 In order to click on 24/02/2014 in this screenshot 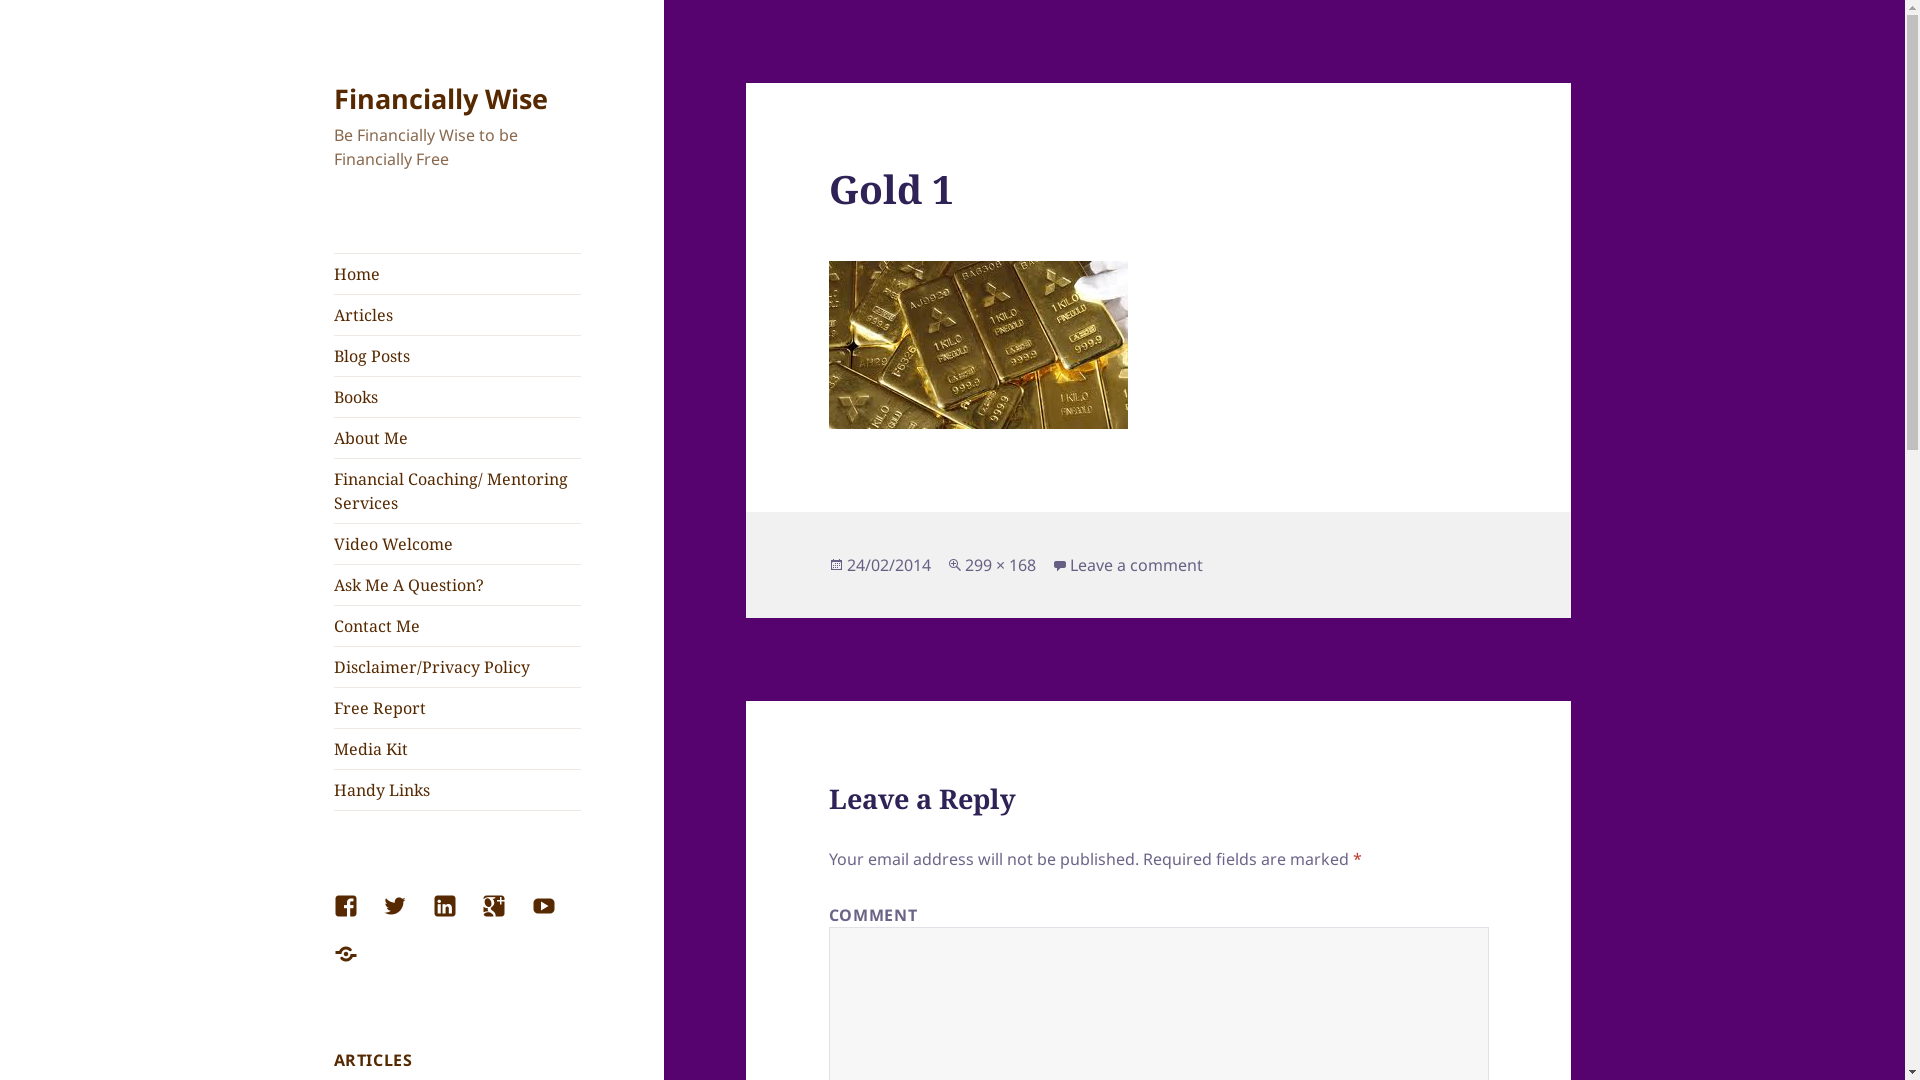, I will do `click(889, 566)`.